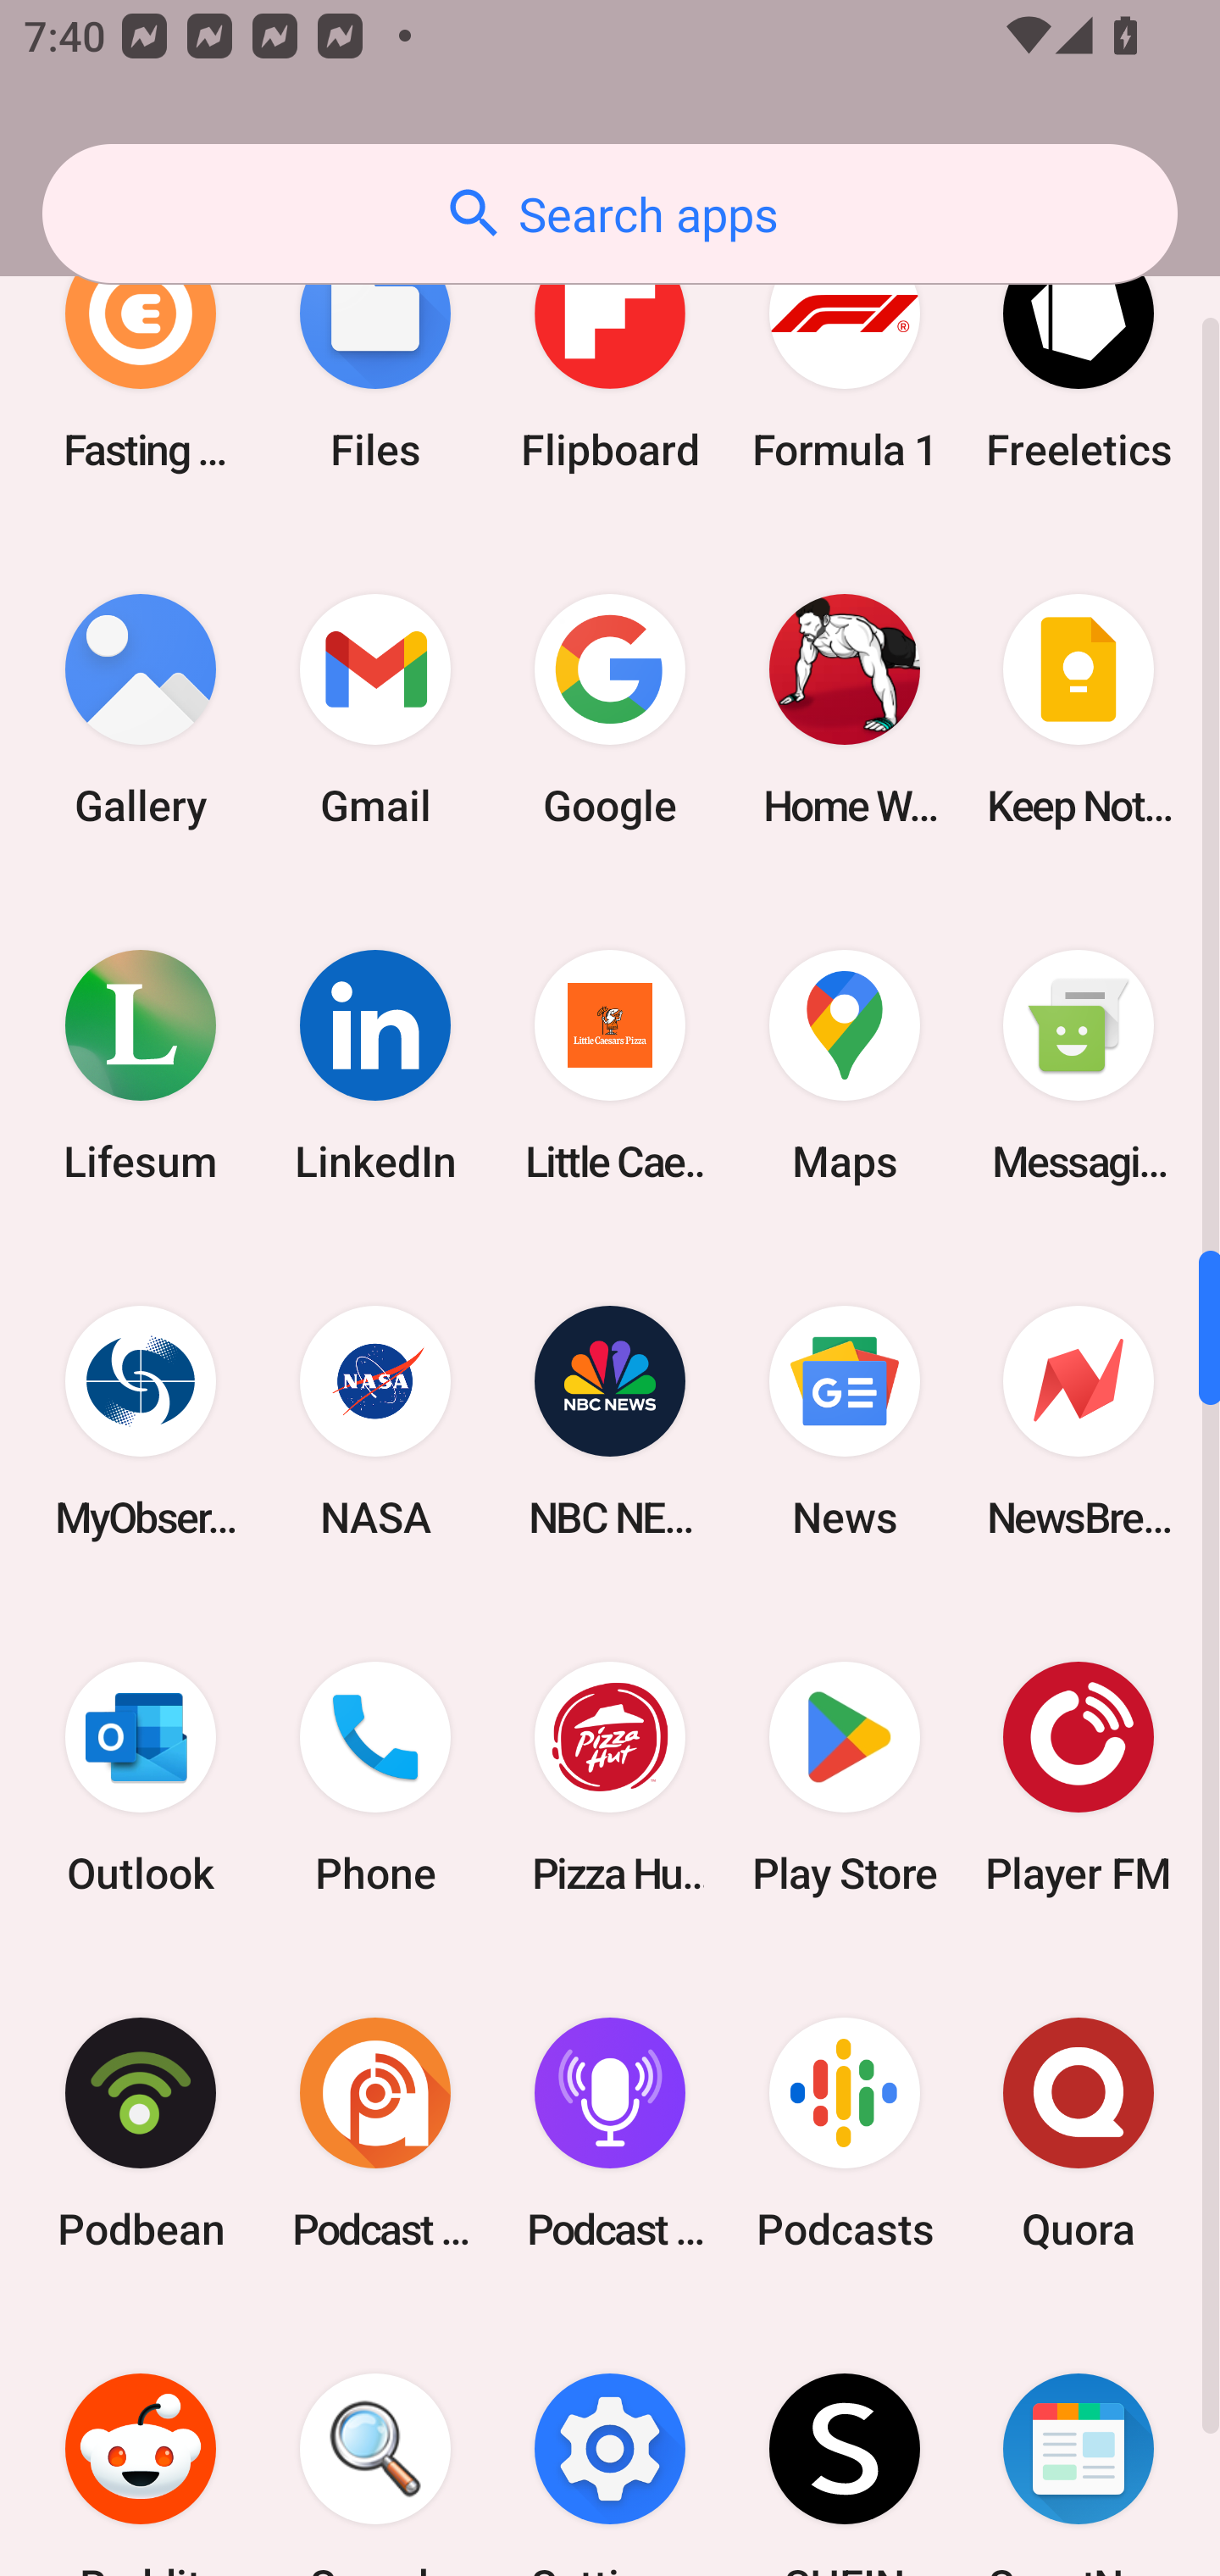 The image size is (1220, 2576). Describe the element at coordinates (375, 354) in the screenshot. I see `Files` at that location.